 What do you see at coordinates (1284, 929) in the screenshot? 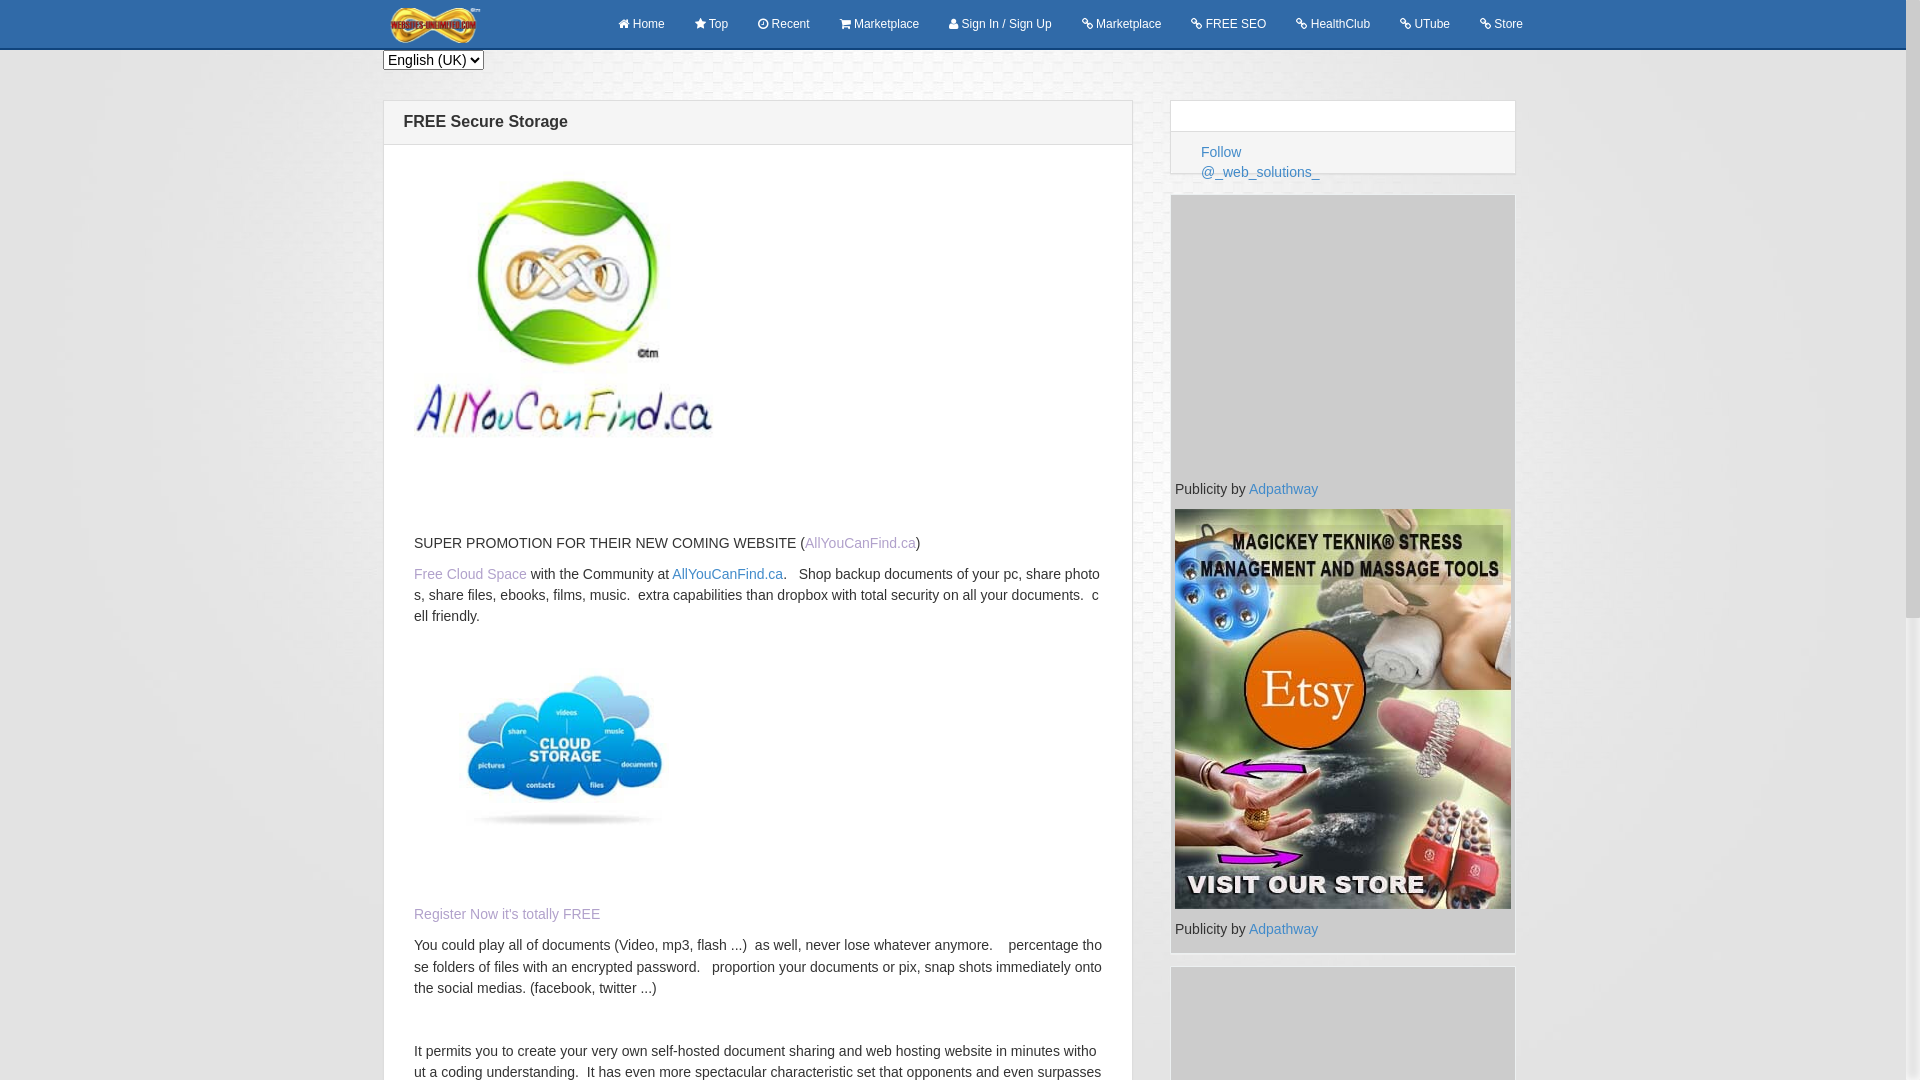
I see `Adpathway` at bounding box center [1284, 929].